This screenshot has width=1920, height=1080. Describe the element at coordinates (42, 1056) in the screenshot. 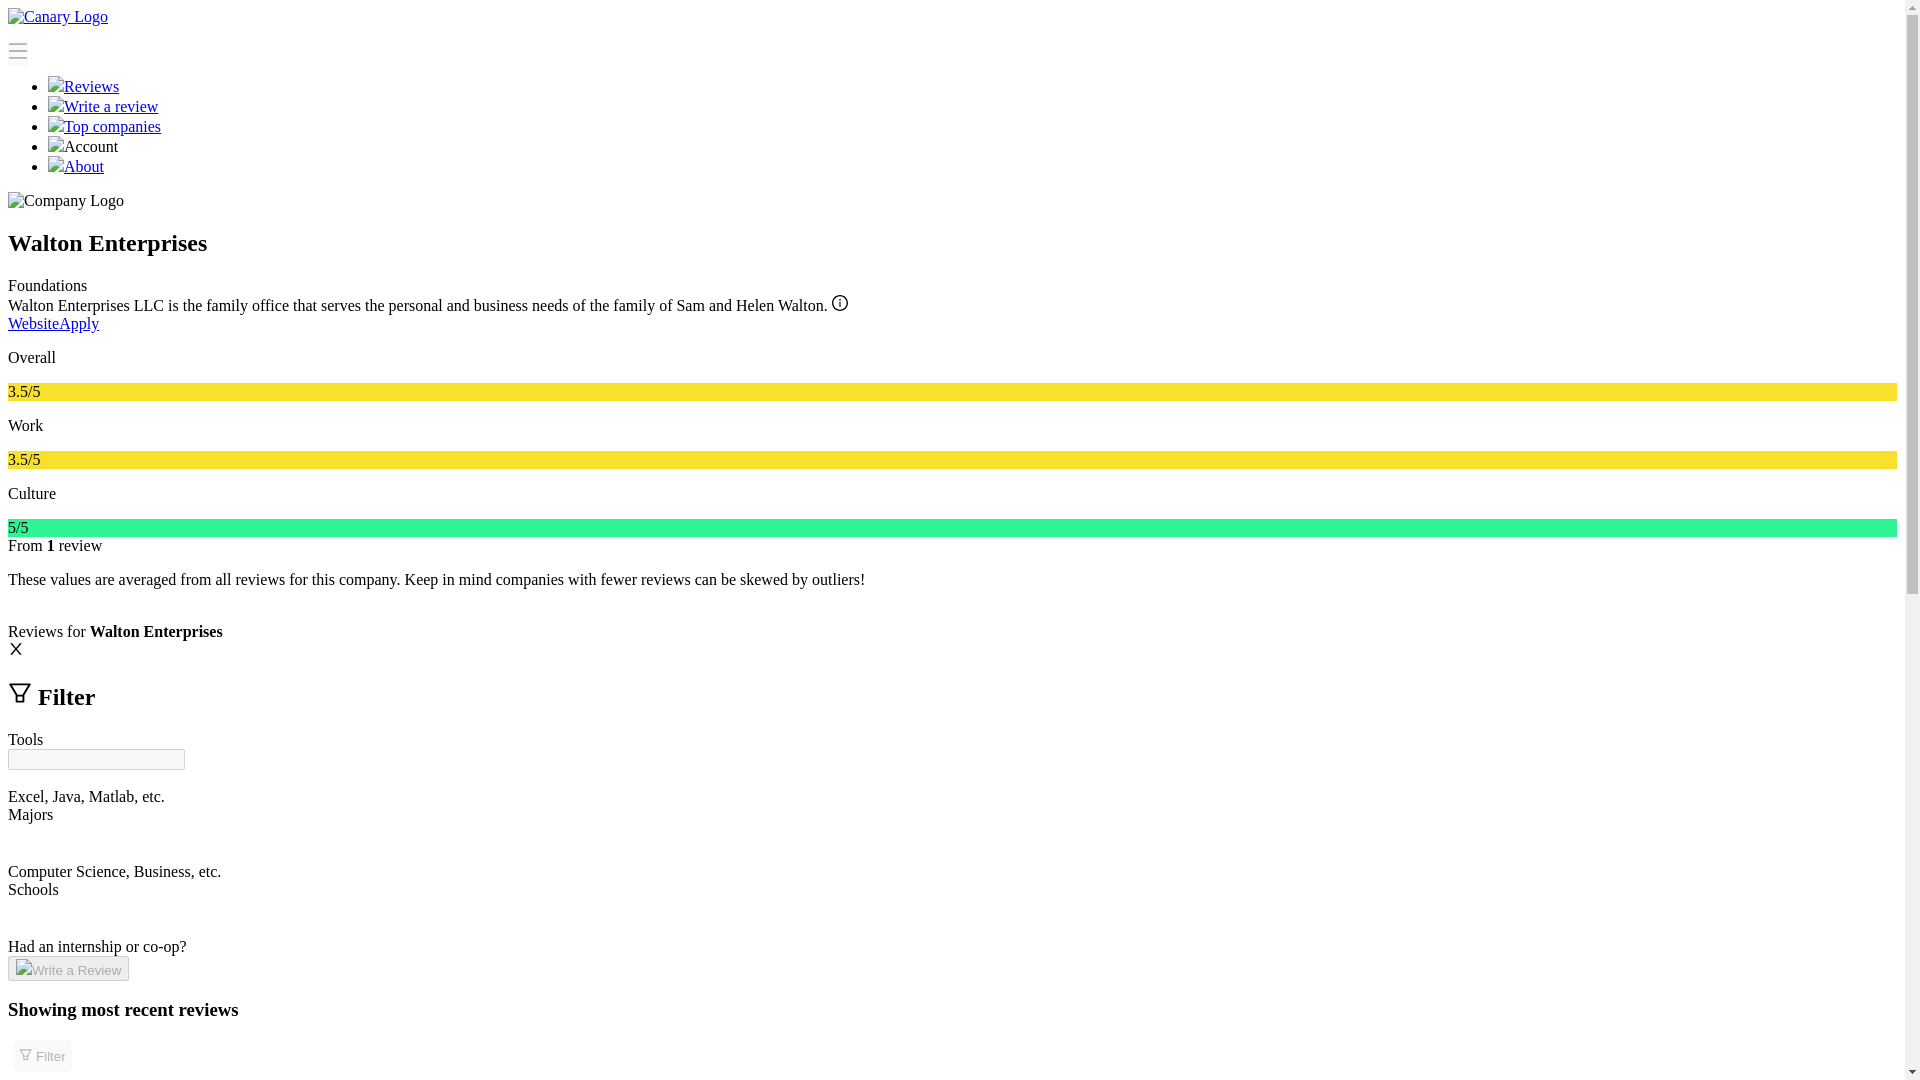

I see `Filter` at that location.